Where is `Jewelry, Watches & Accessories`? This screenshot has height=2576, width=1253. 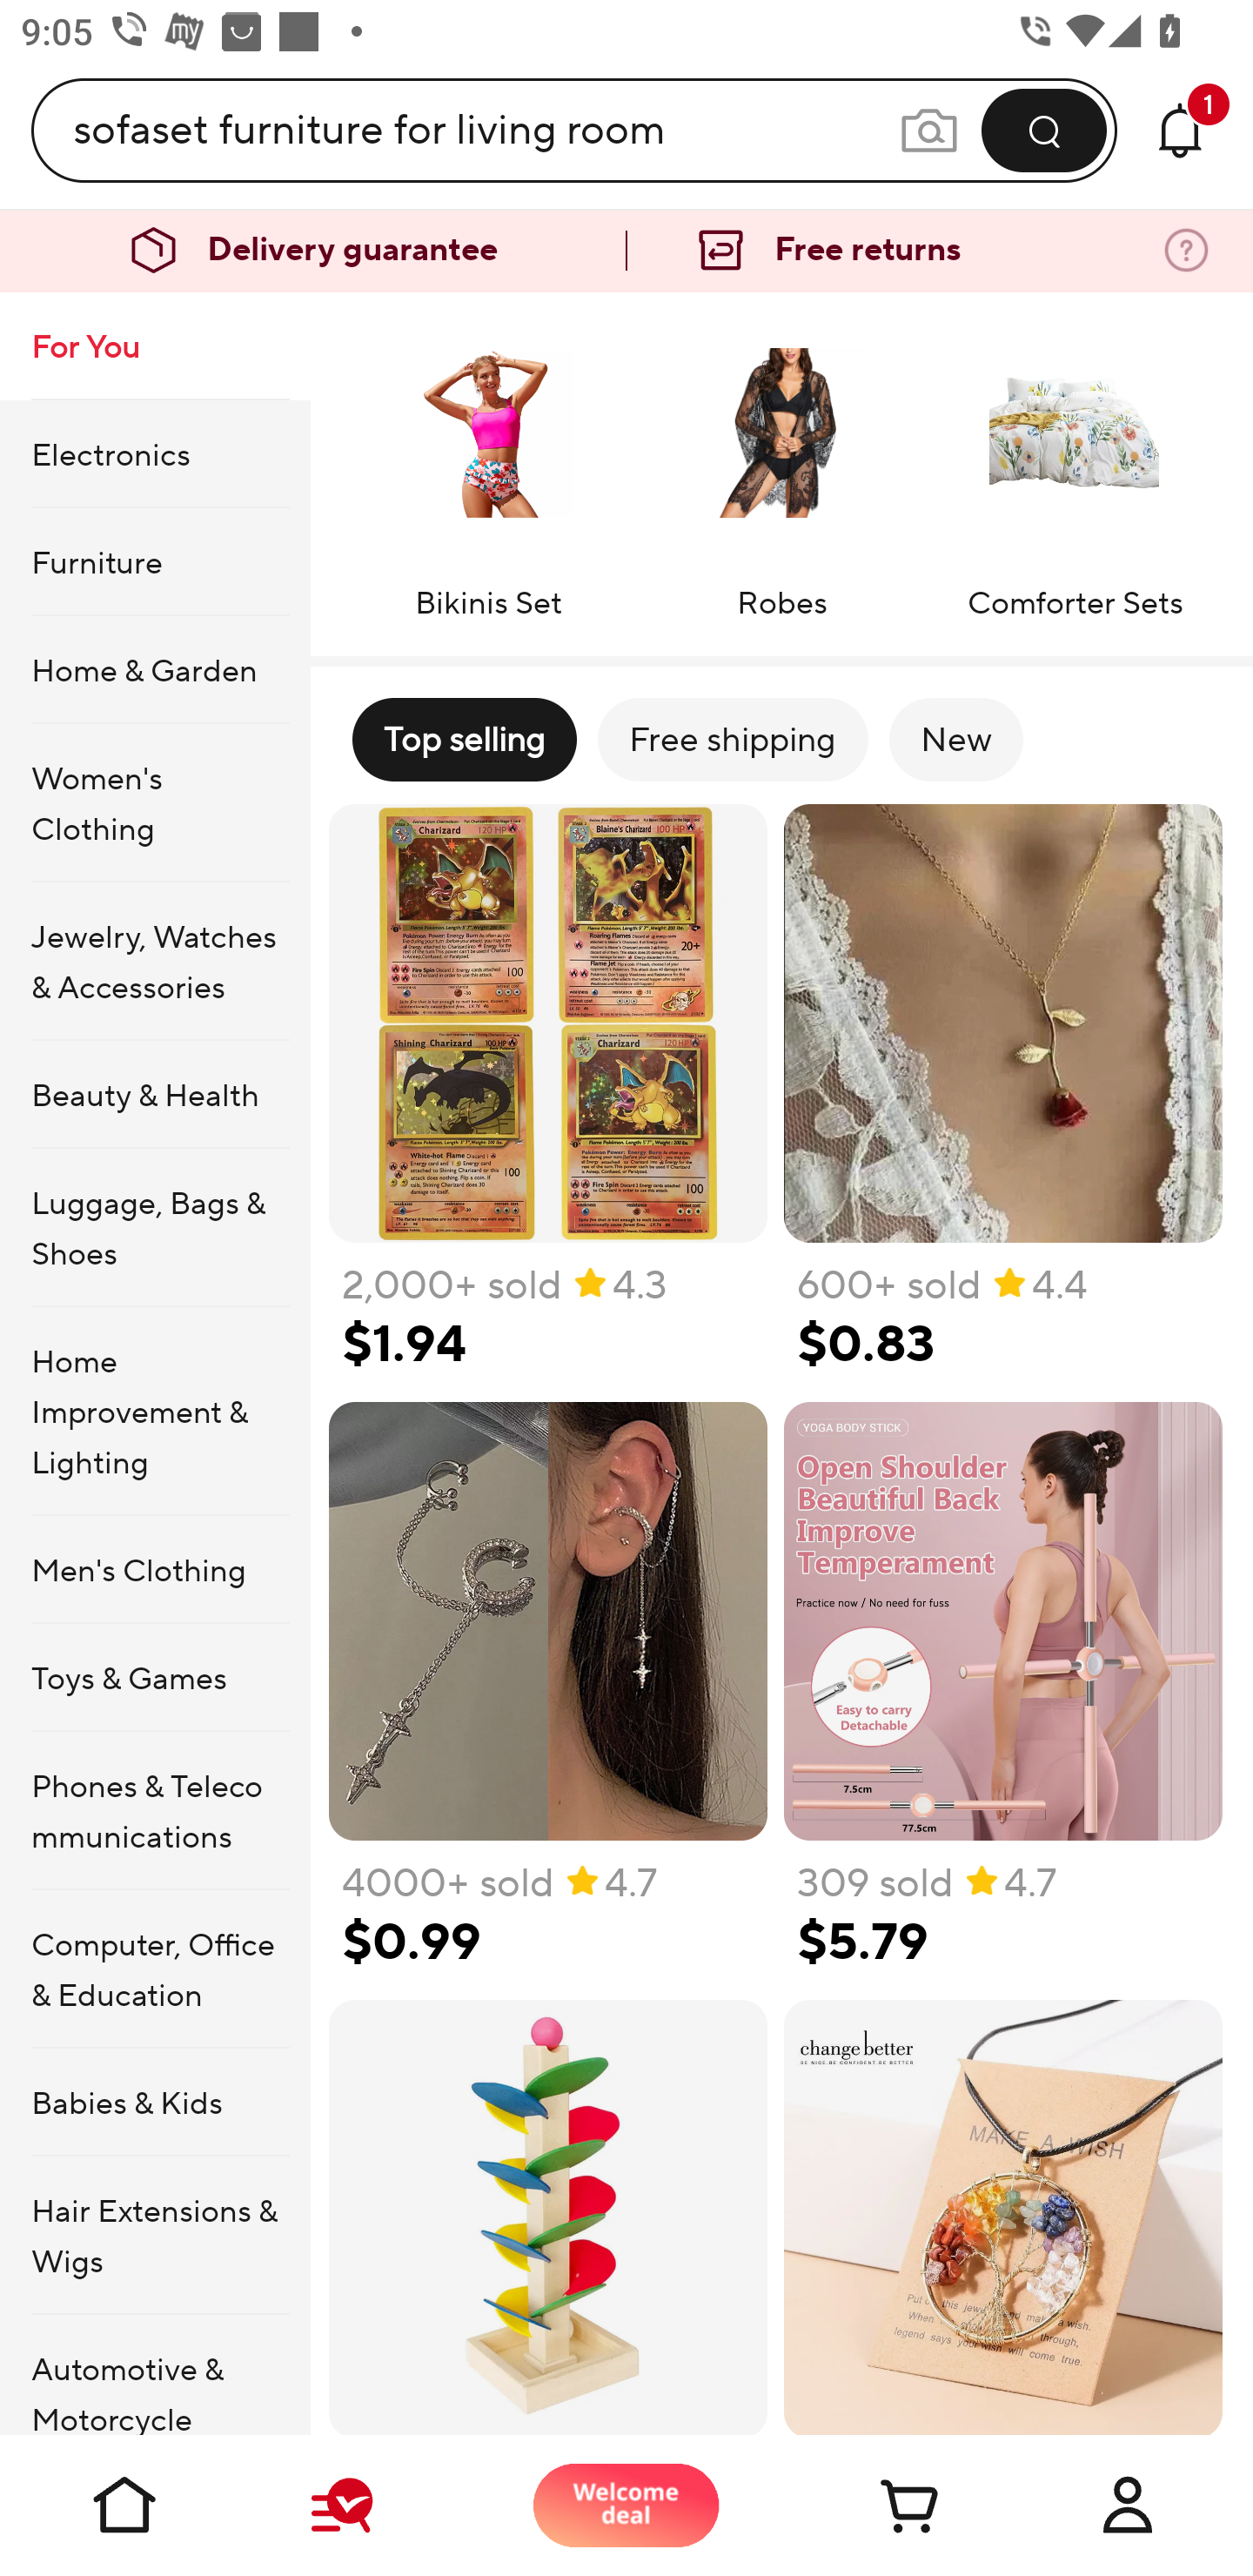 Jewelry, Watches & Accessories is located at coordinates (155, 962).